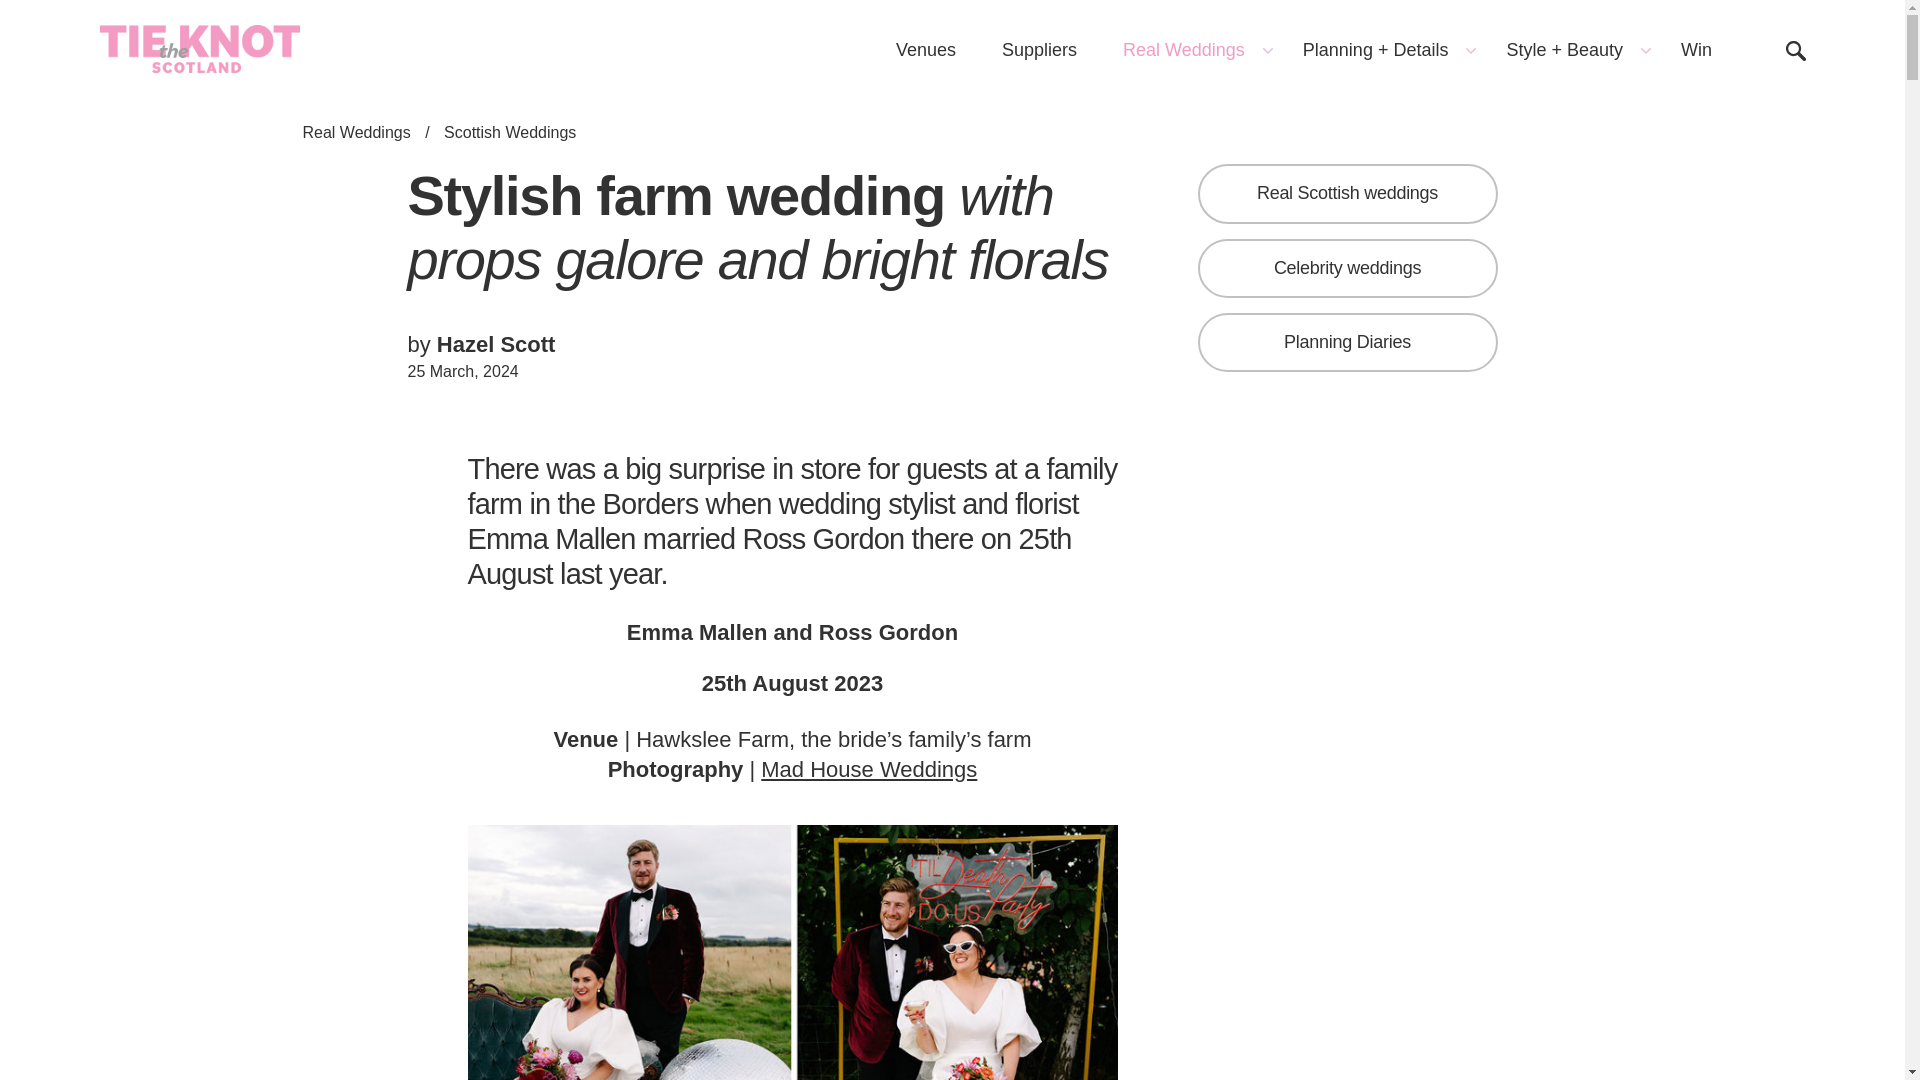 The width and height of the screenshot is (1920, 1080). Describe the element at coordinates (1696, 50) in the screenshot. I see `Win` at that location.